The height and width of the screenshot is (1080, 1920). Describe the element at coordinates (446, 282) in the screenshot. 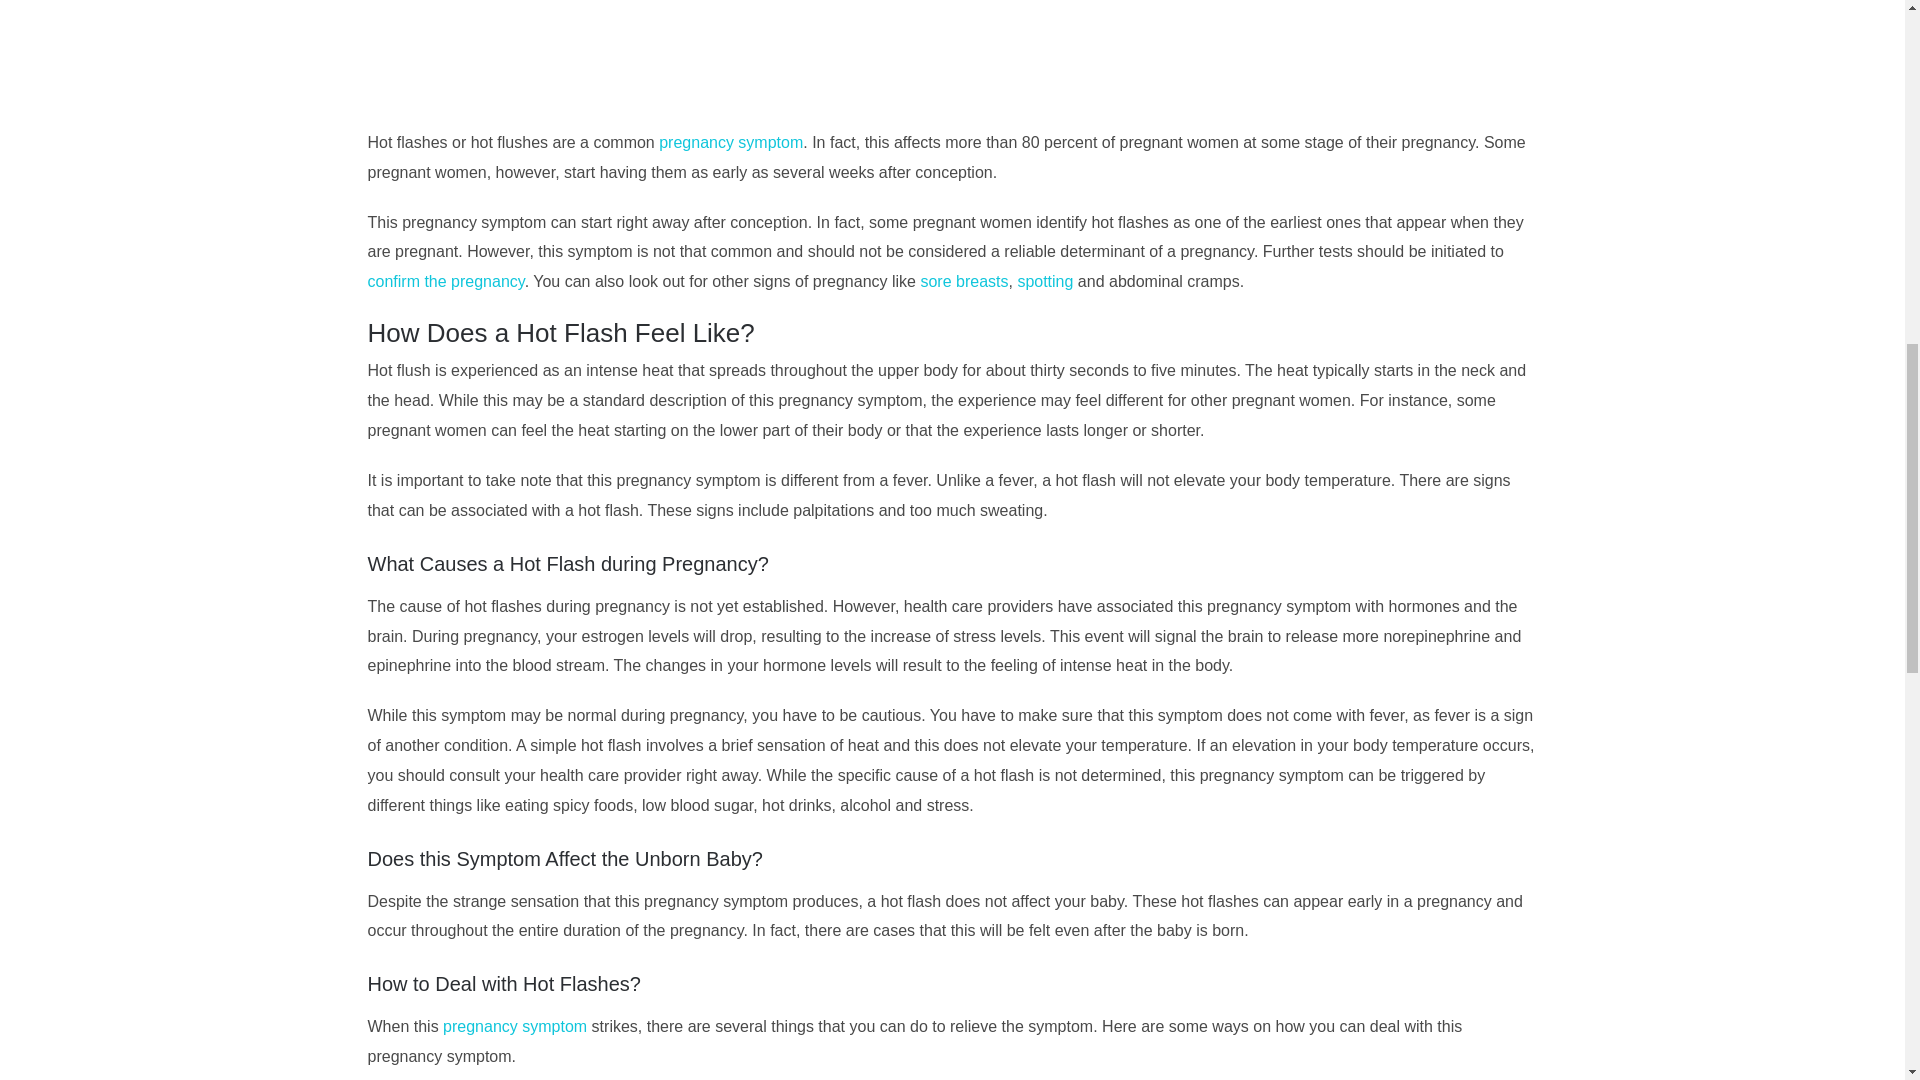

I see `confirm the pregnancy` at that location.